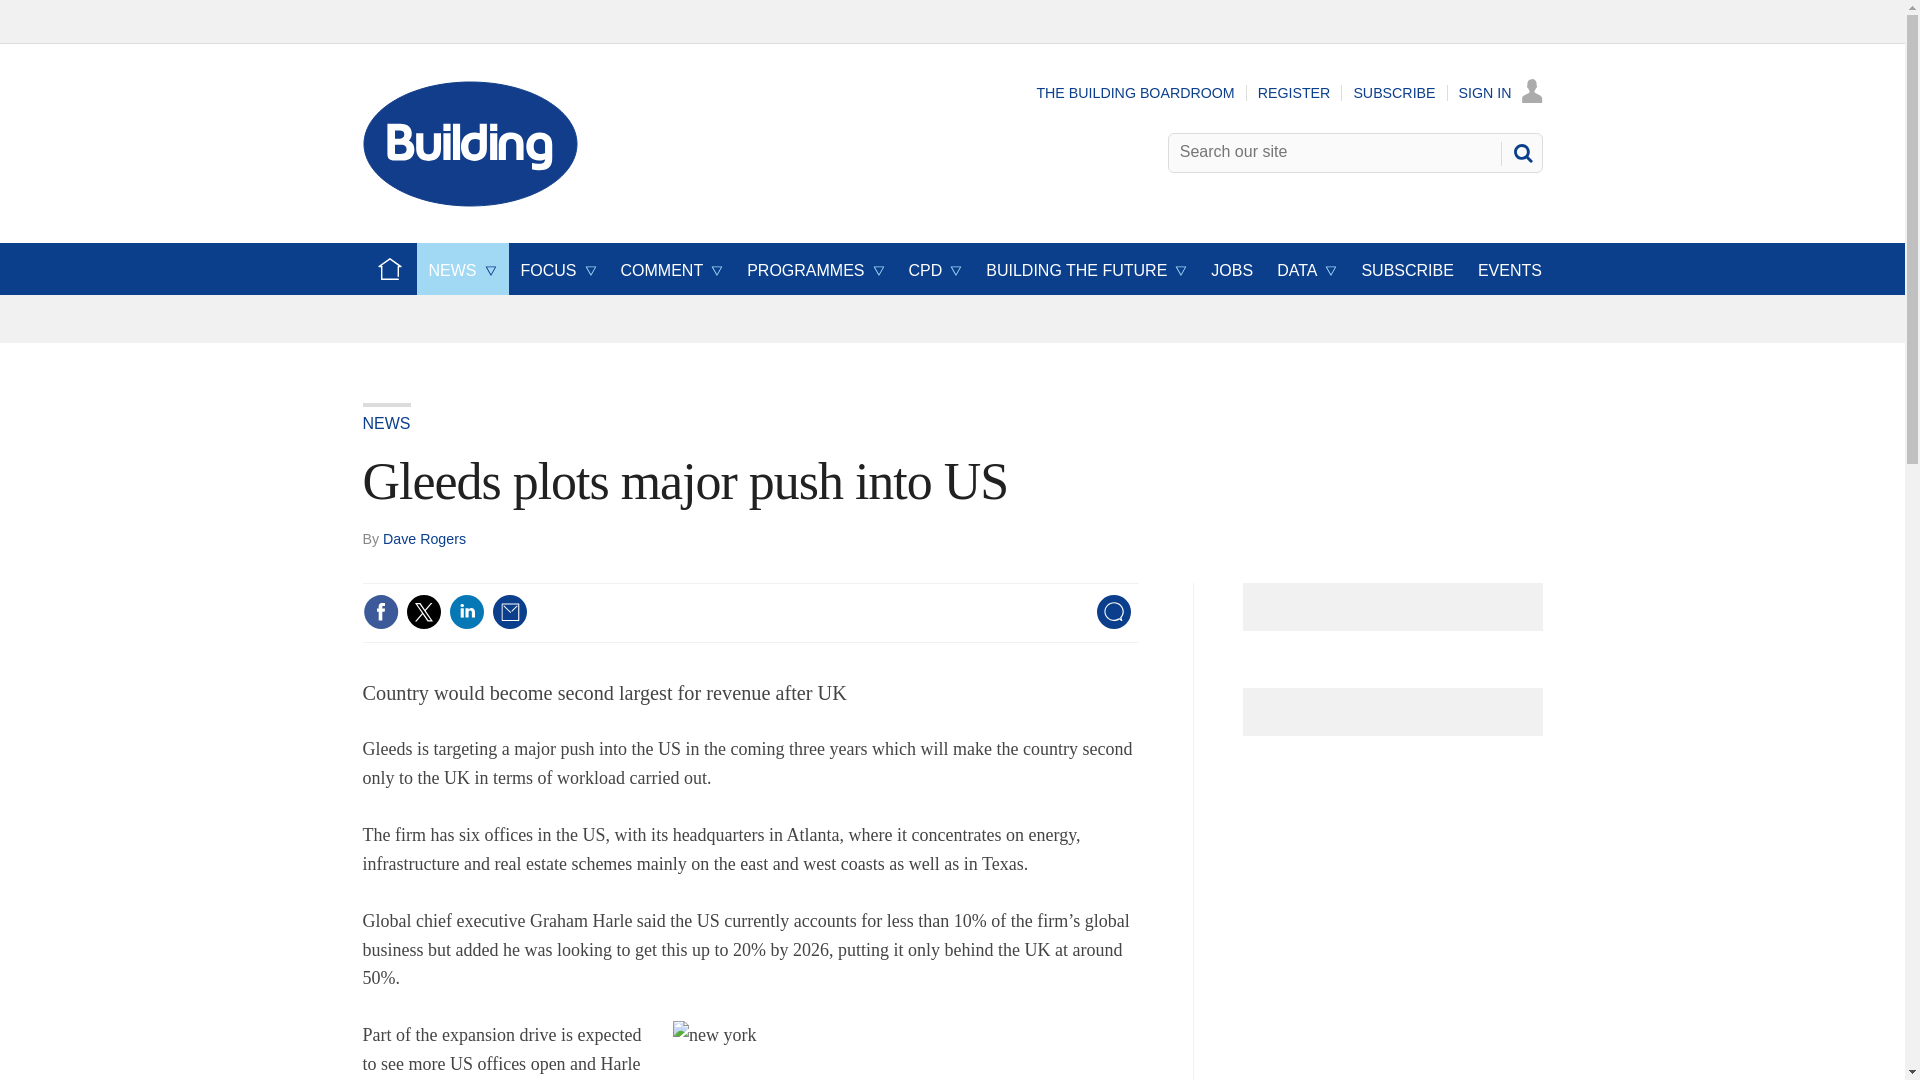 The height and width of the screenshot is (1080, 1920). Describe the element at coordinates (1394, 93) in the screenshot. I see `SUBSCRIBE` at that location.